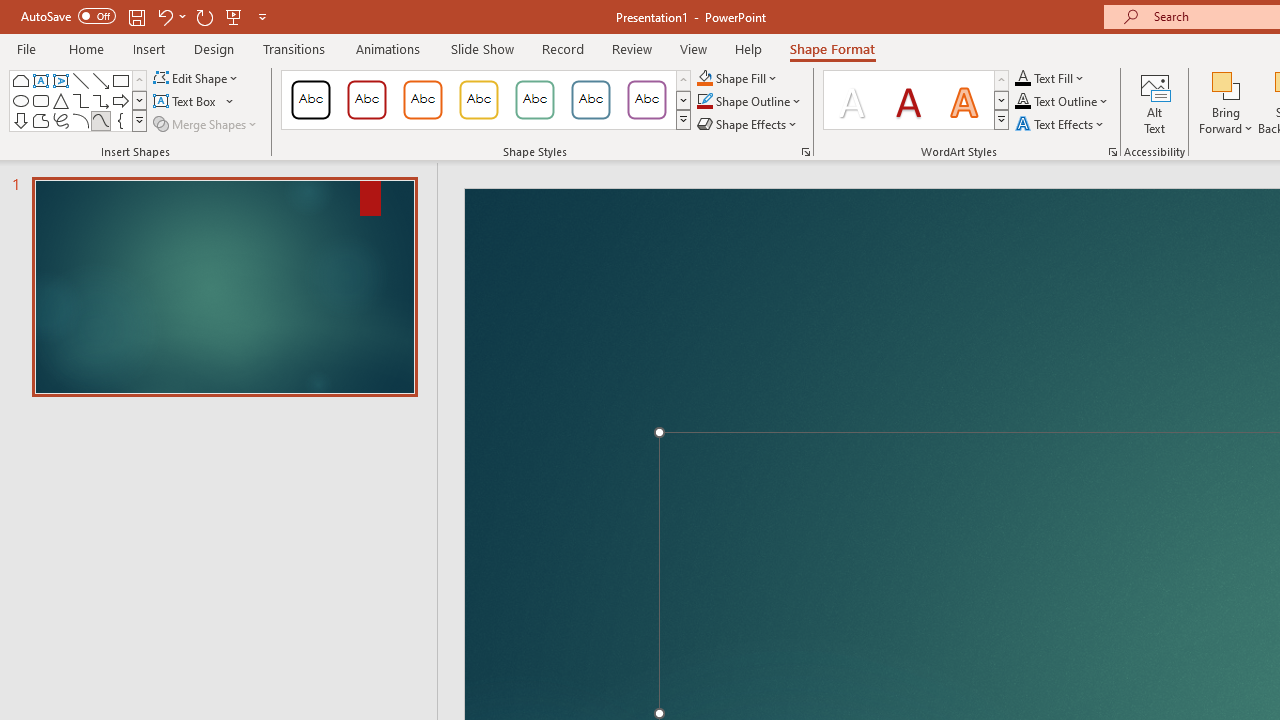 Image resolution: width=1280 pixels, height=720 pixels. Describe the element at coordinates (750, 102) in the screenshot. I see `Shape Outline` at that location.